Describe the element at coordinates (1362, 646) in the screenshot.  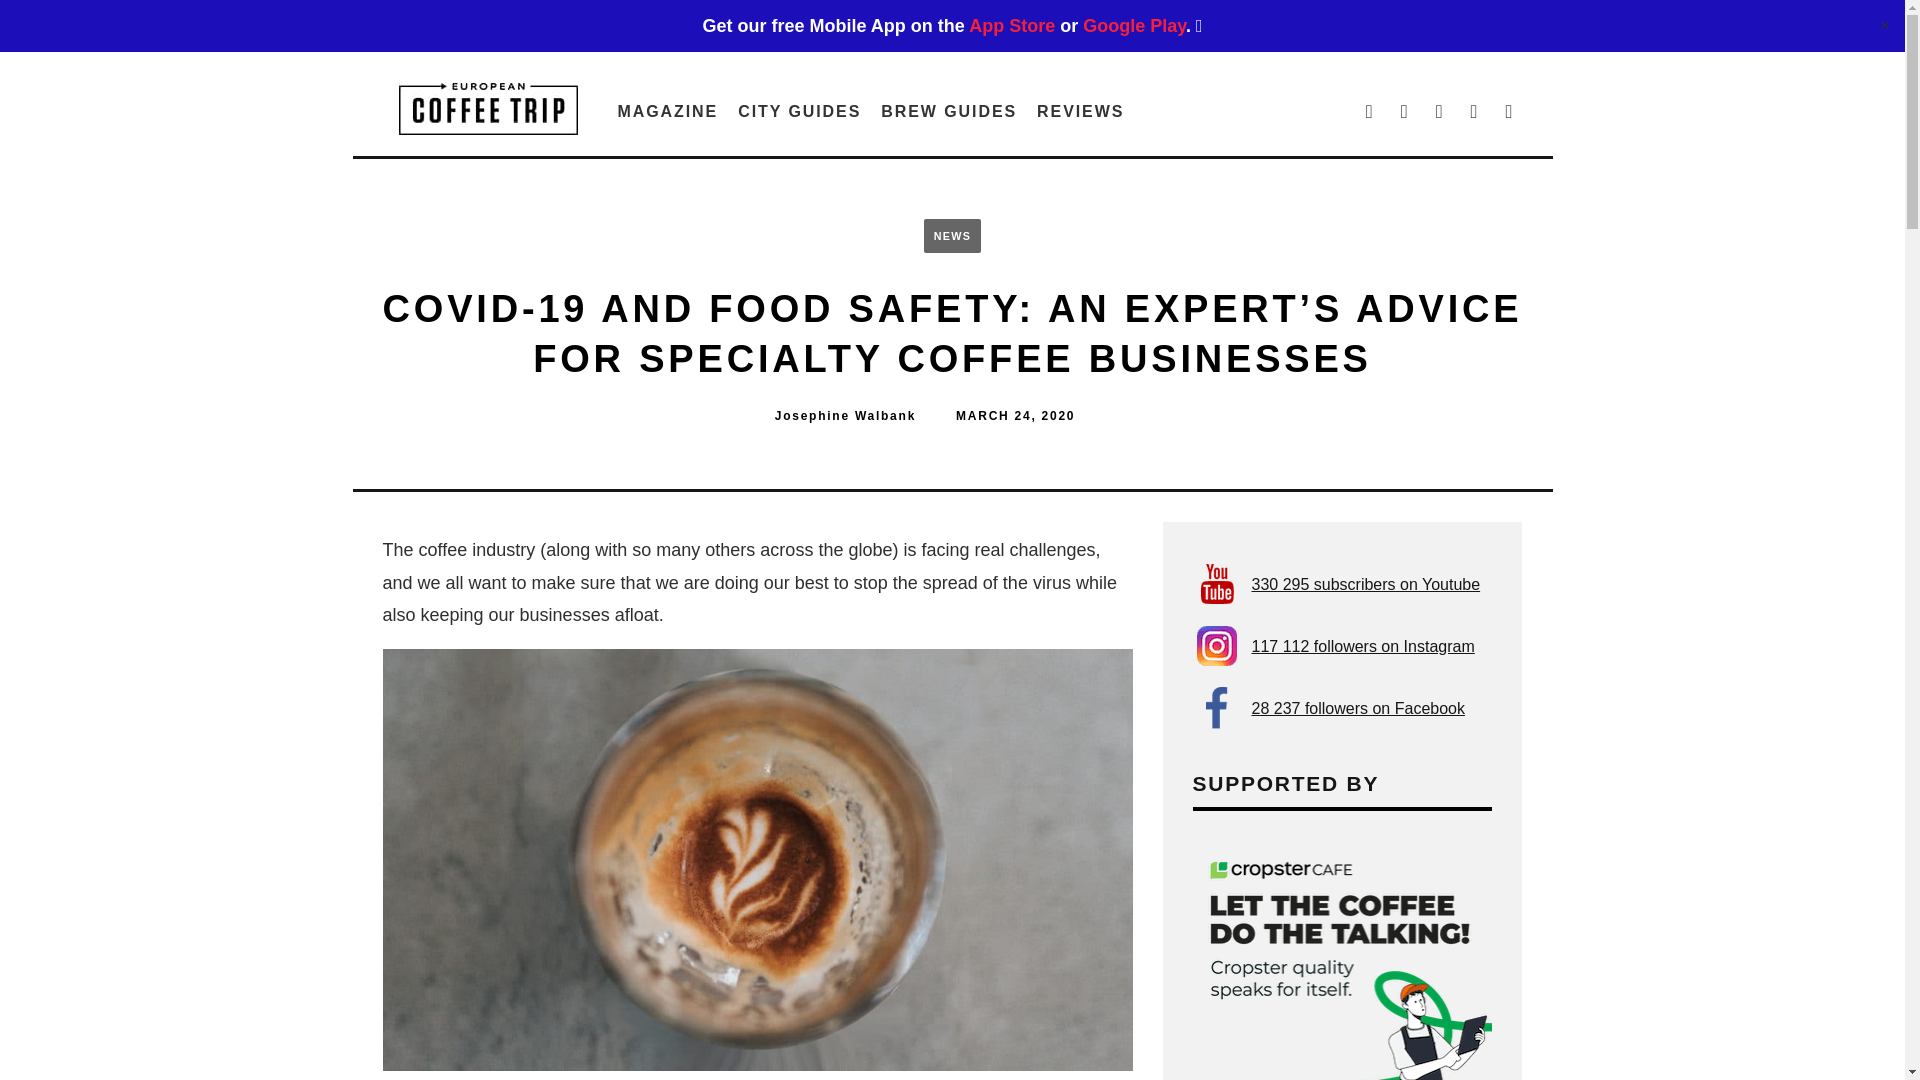
I see `117 112 followers on Instagram` at that location.